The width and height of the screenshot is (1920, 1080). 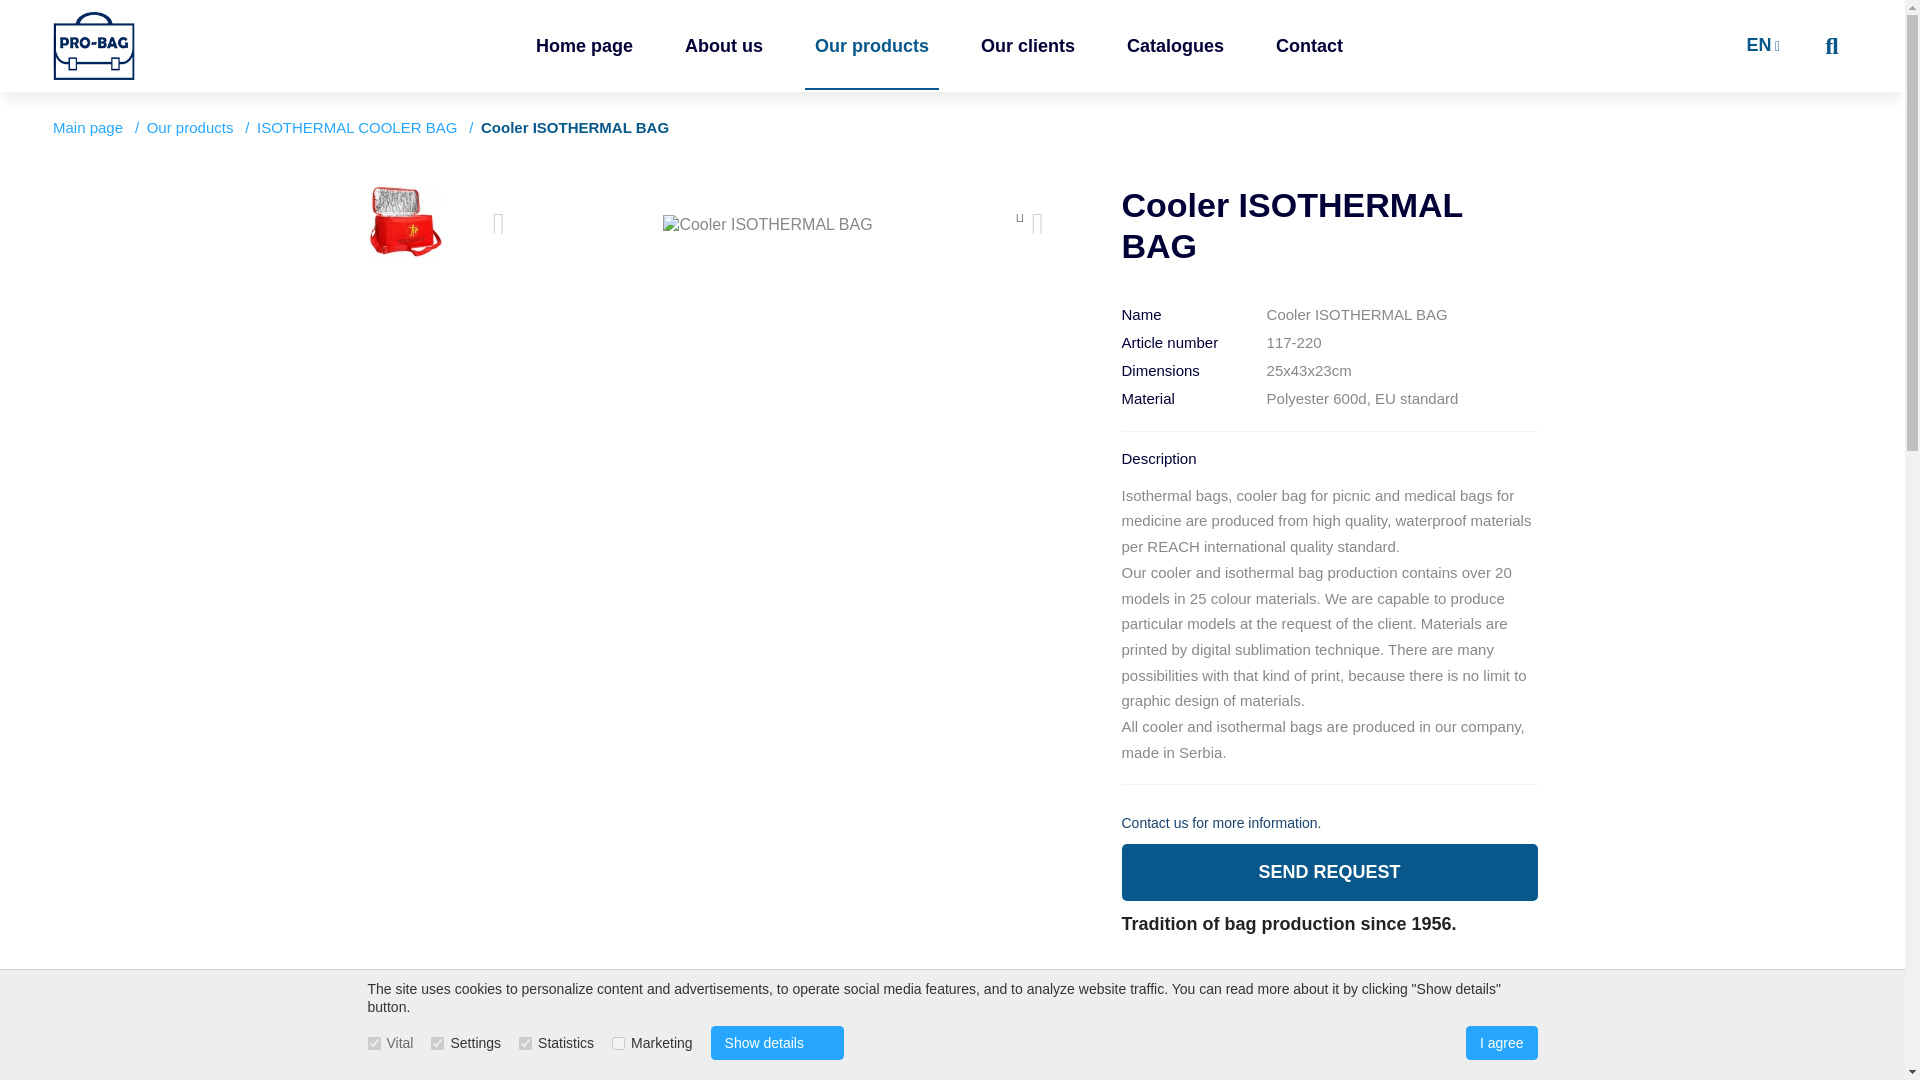 I want to click on Catalogues, so click(x=1176, y=46).